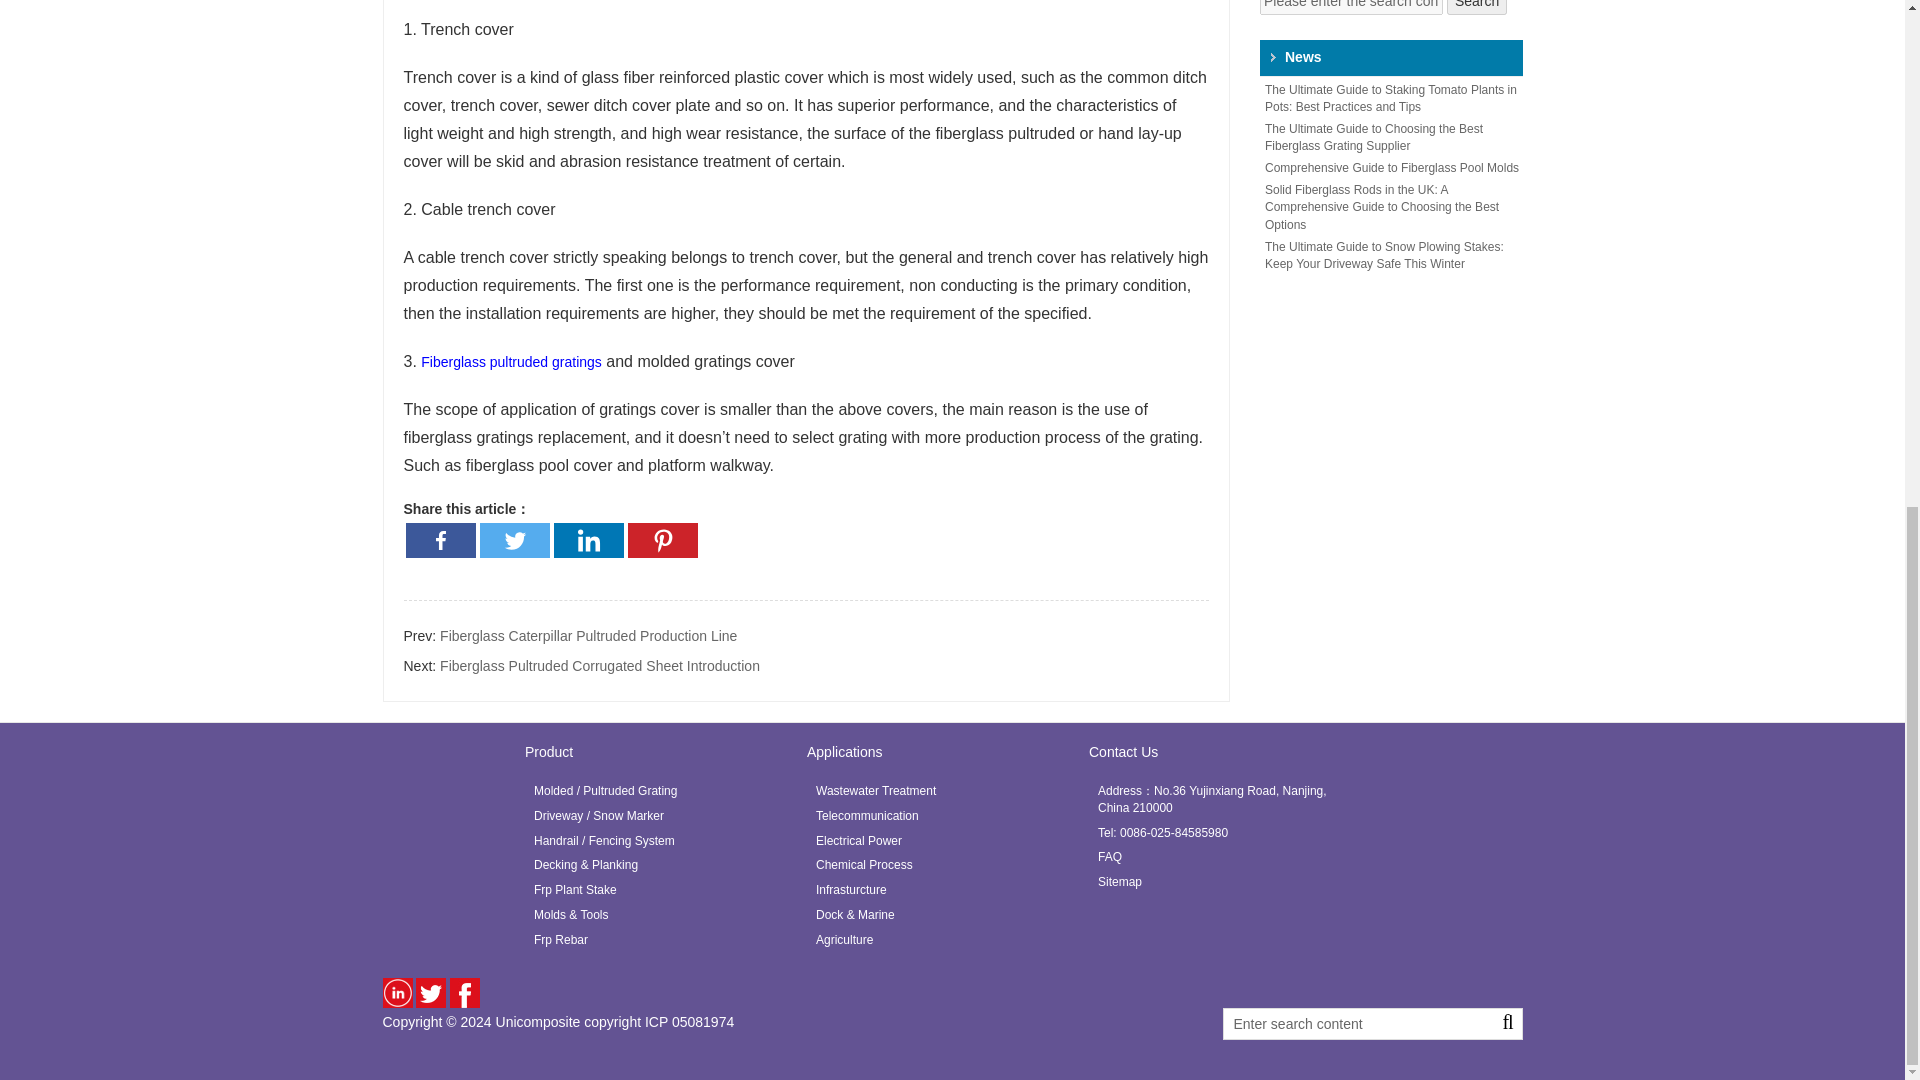 The image size is (1920, 1080). I want to click on twitter, so click(430, 986).